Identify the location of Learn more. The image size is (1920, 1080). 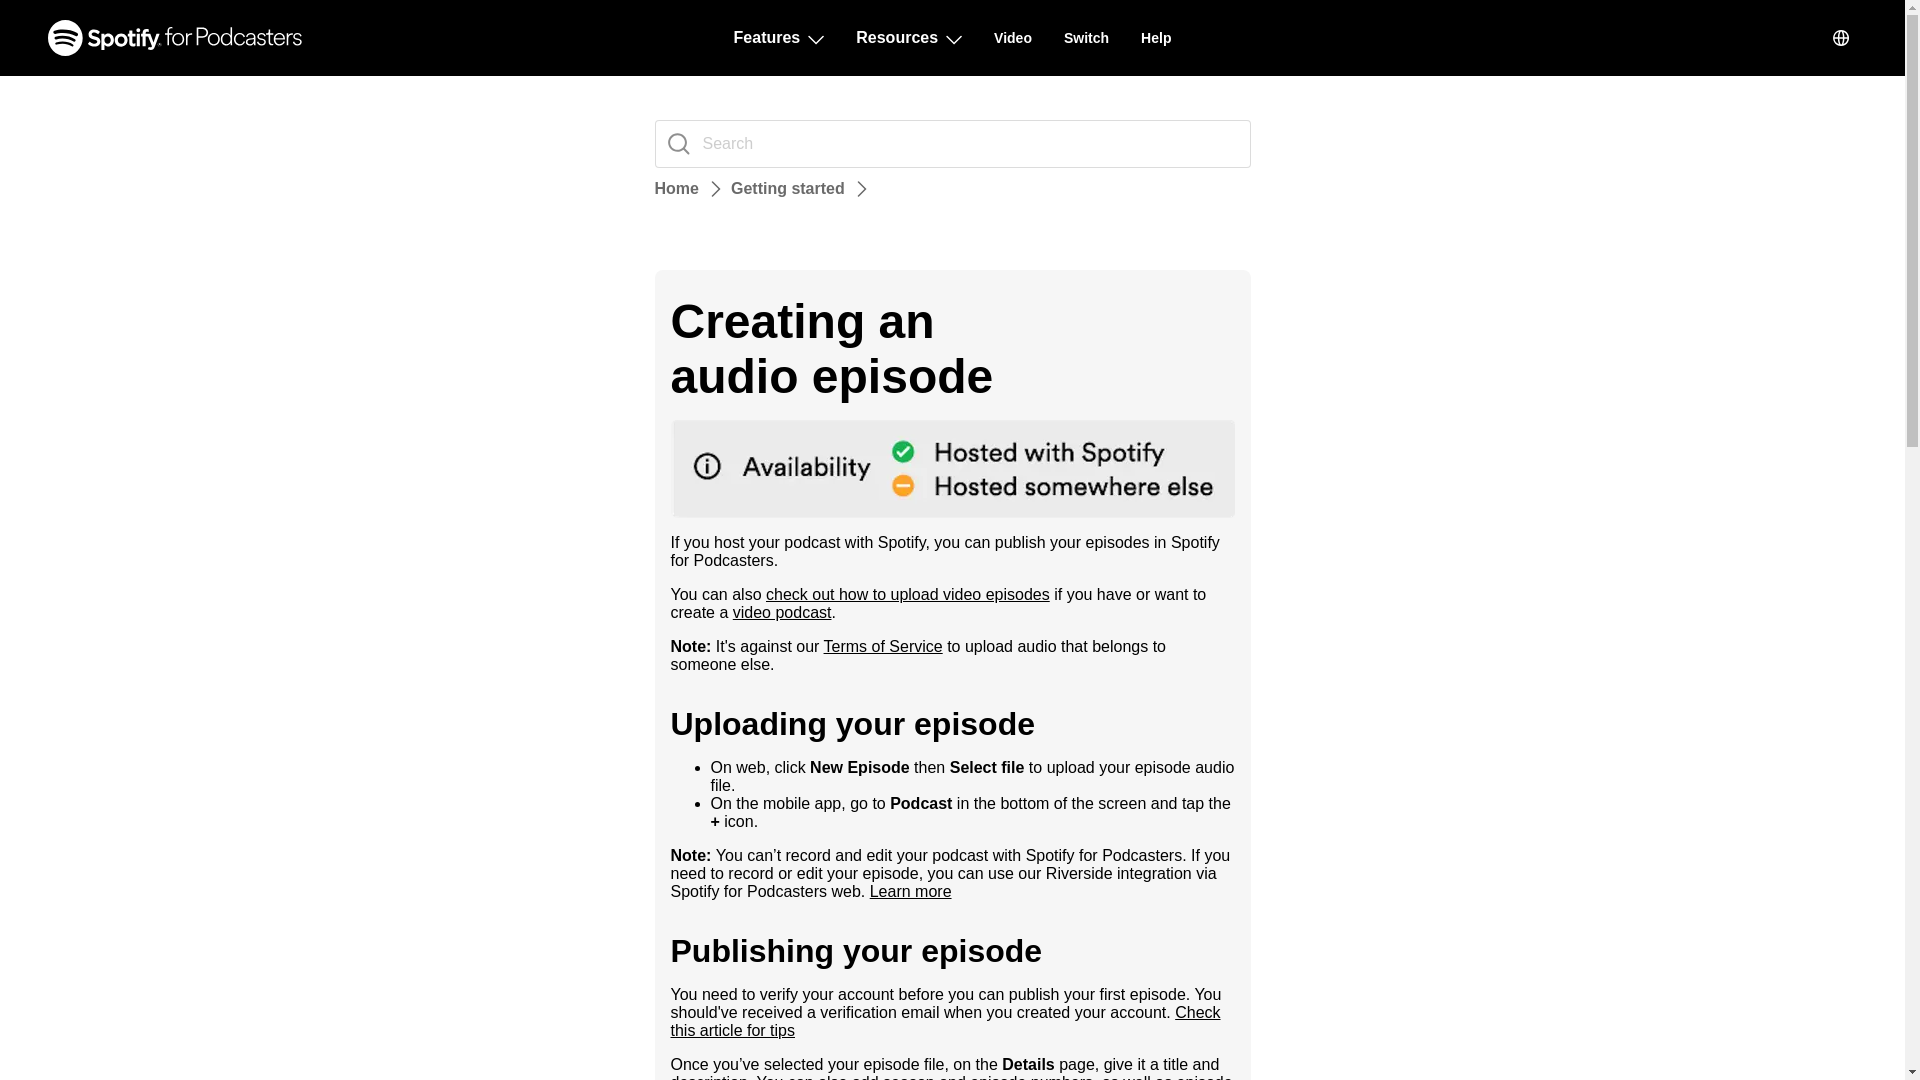
(910, 891).